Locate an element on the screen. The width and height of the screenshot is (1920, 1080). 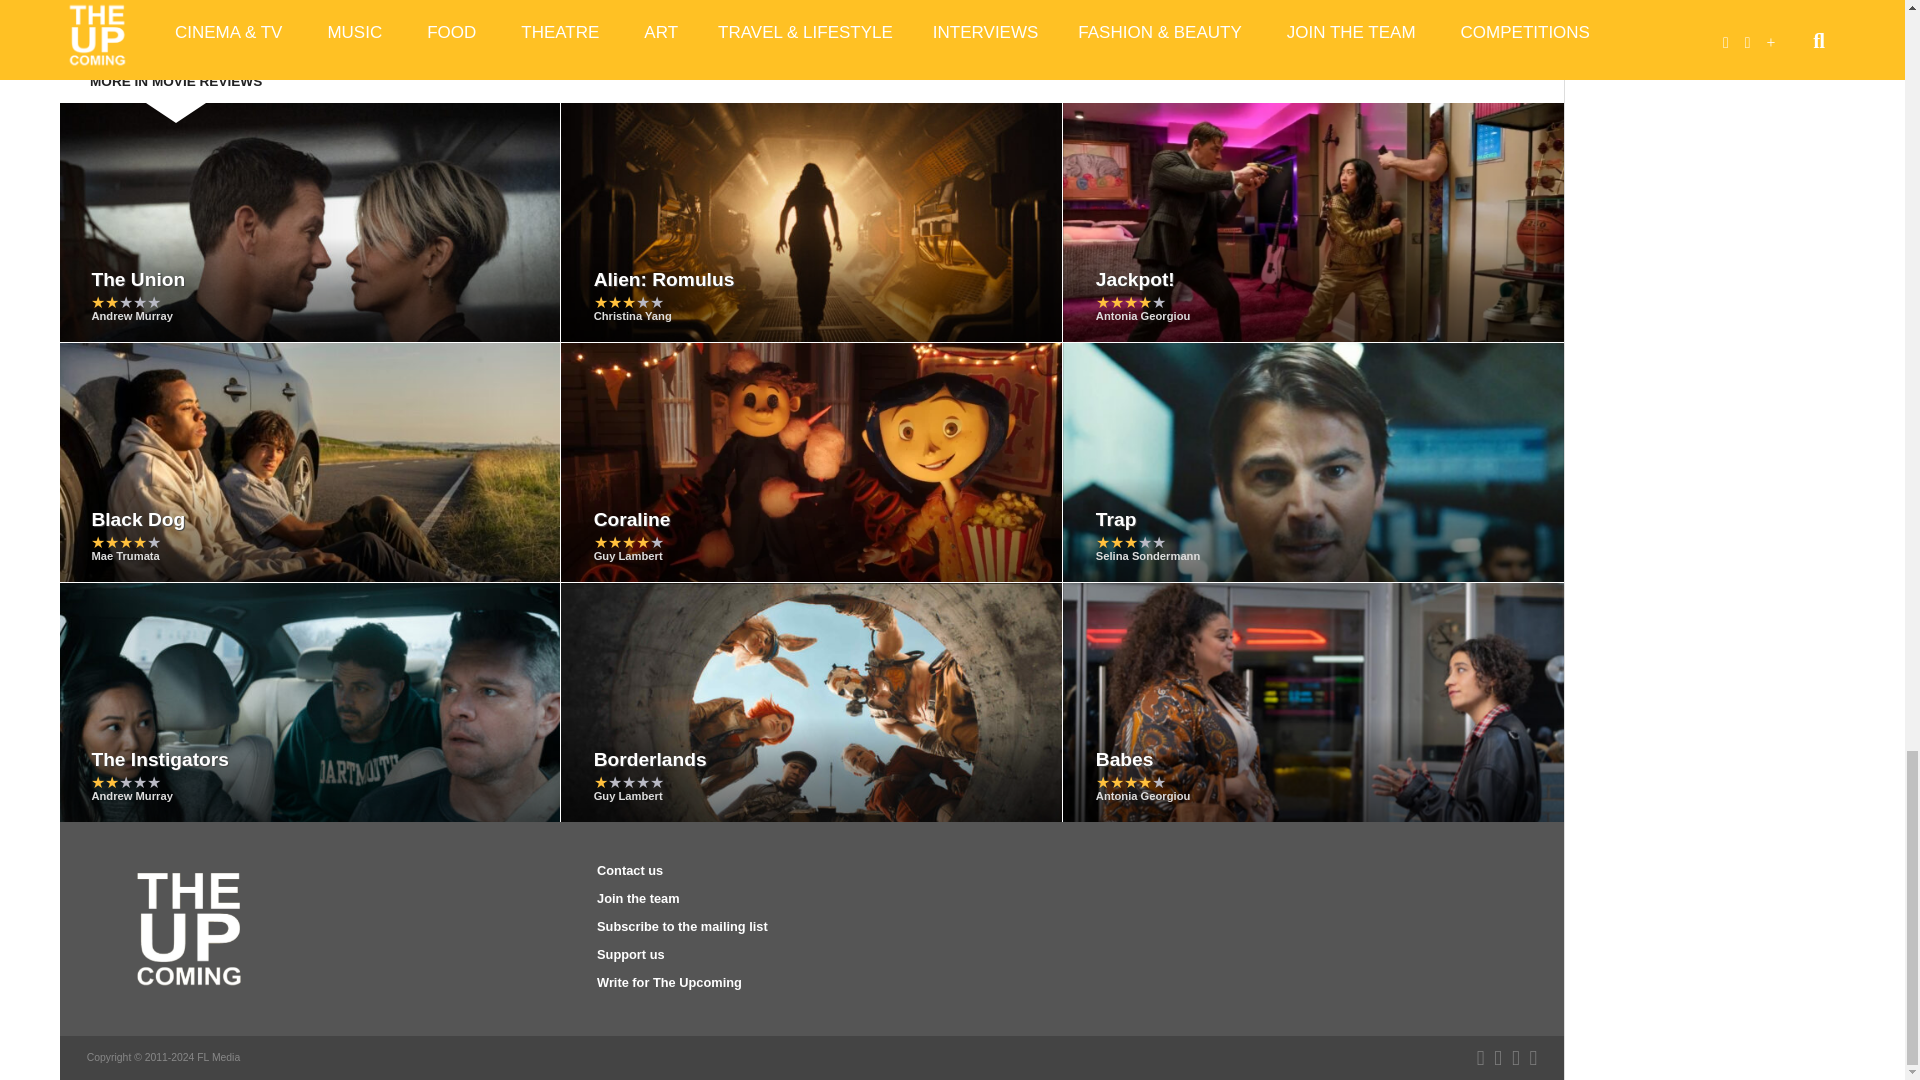
4 out of 5 stars is located at coordinates (1130, 302).